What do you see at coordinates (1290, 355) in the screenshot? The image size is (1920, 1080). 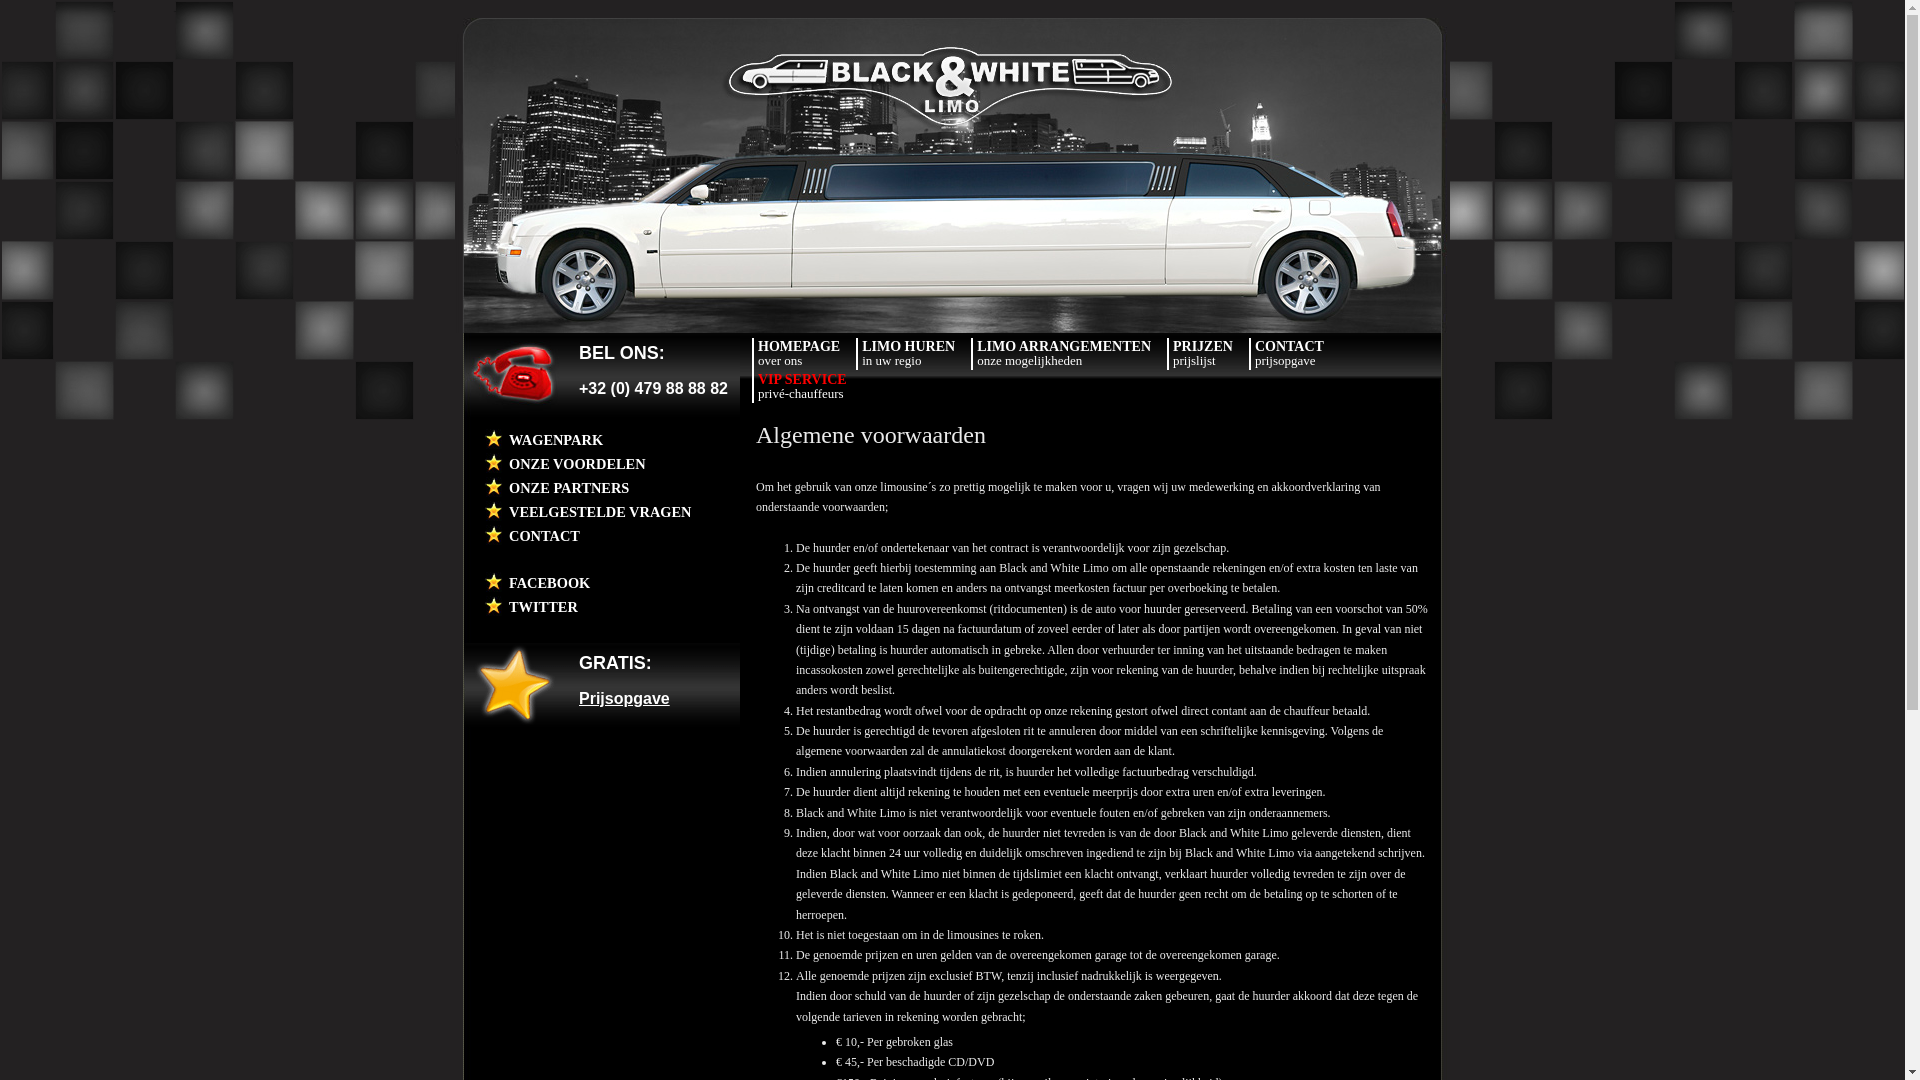 I see `CONTACT
prijsopgave` at bounding box center [1290, 355].